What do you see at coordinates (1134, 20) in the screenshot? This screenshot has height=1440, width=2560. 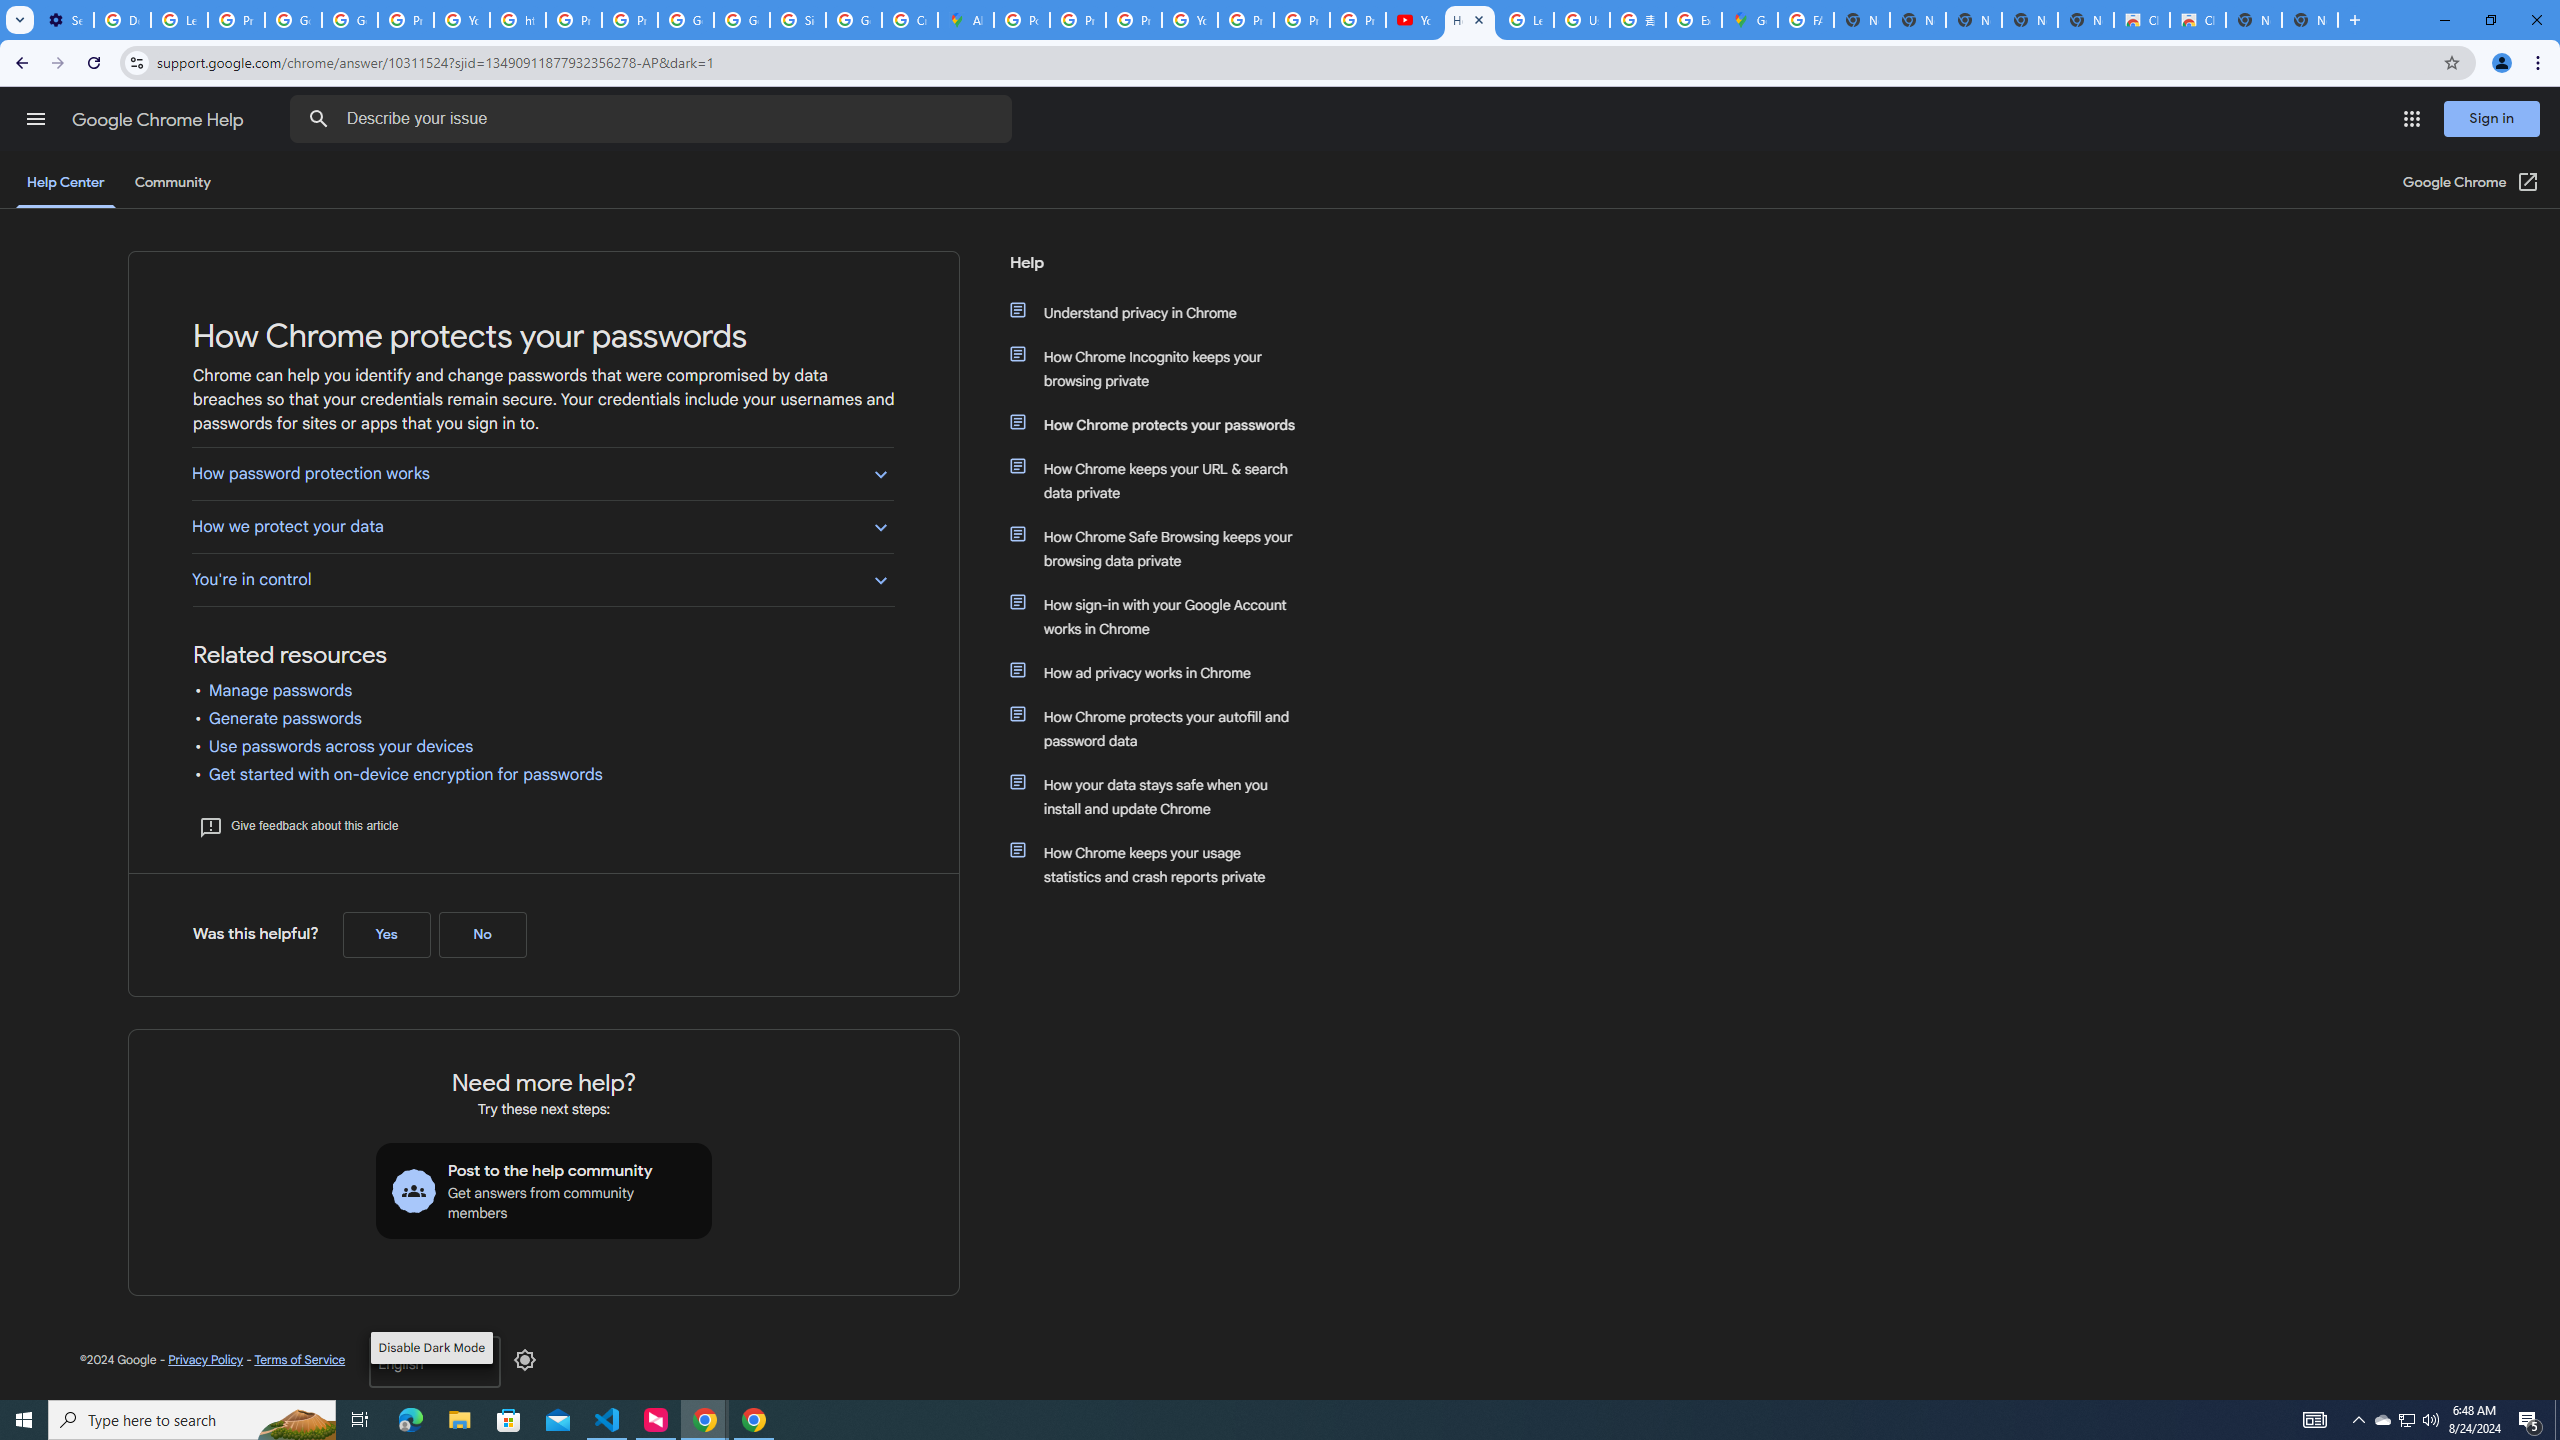 I see `Privacy Help Center - Policies Help` at bounding box center [1134, 20].